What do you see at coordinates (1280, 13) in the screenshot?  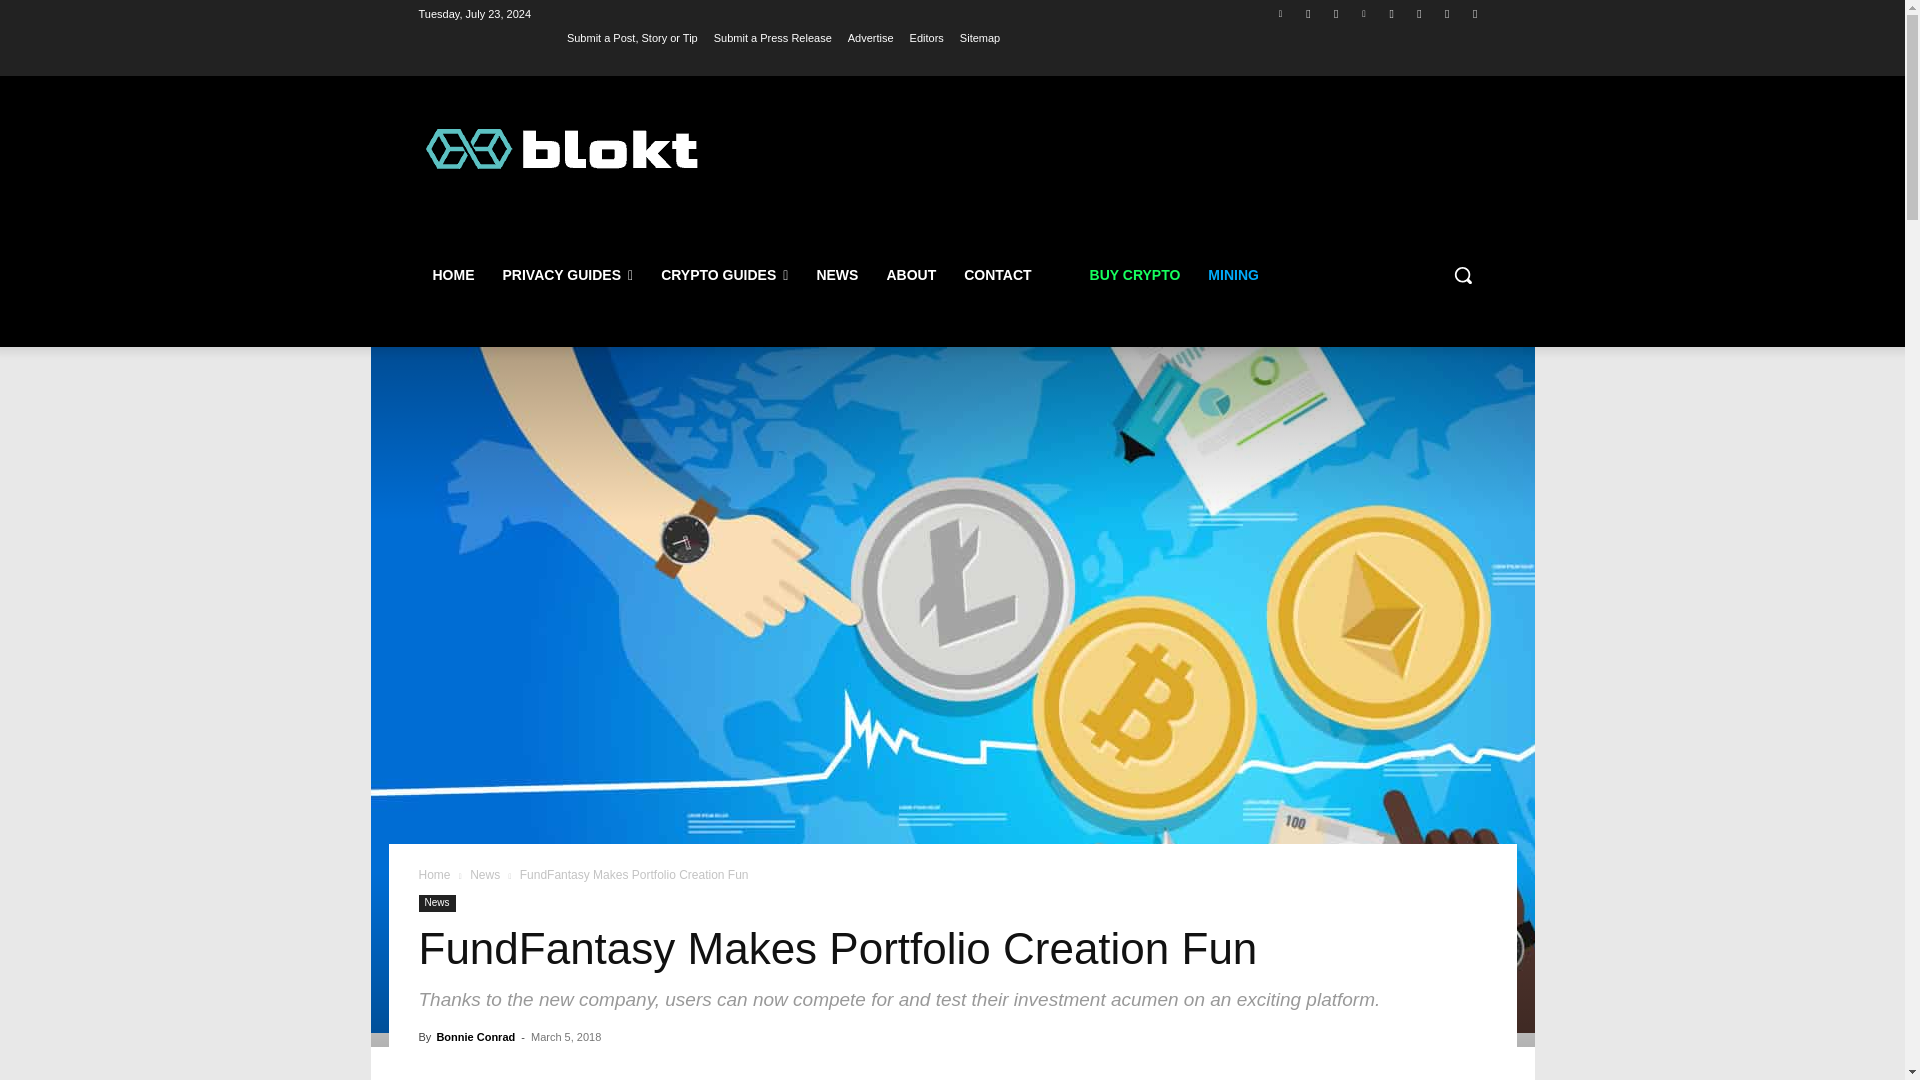 I see `Twitter` at bounding box center [1280, 13].